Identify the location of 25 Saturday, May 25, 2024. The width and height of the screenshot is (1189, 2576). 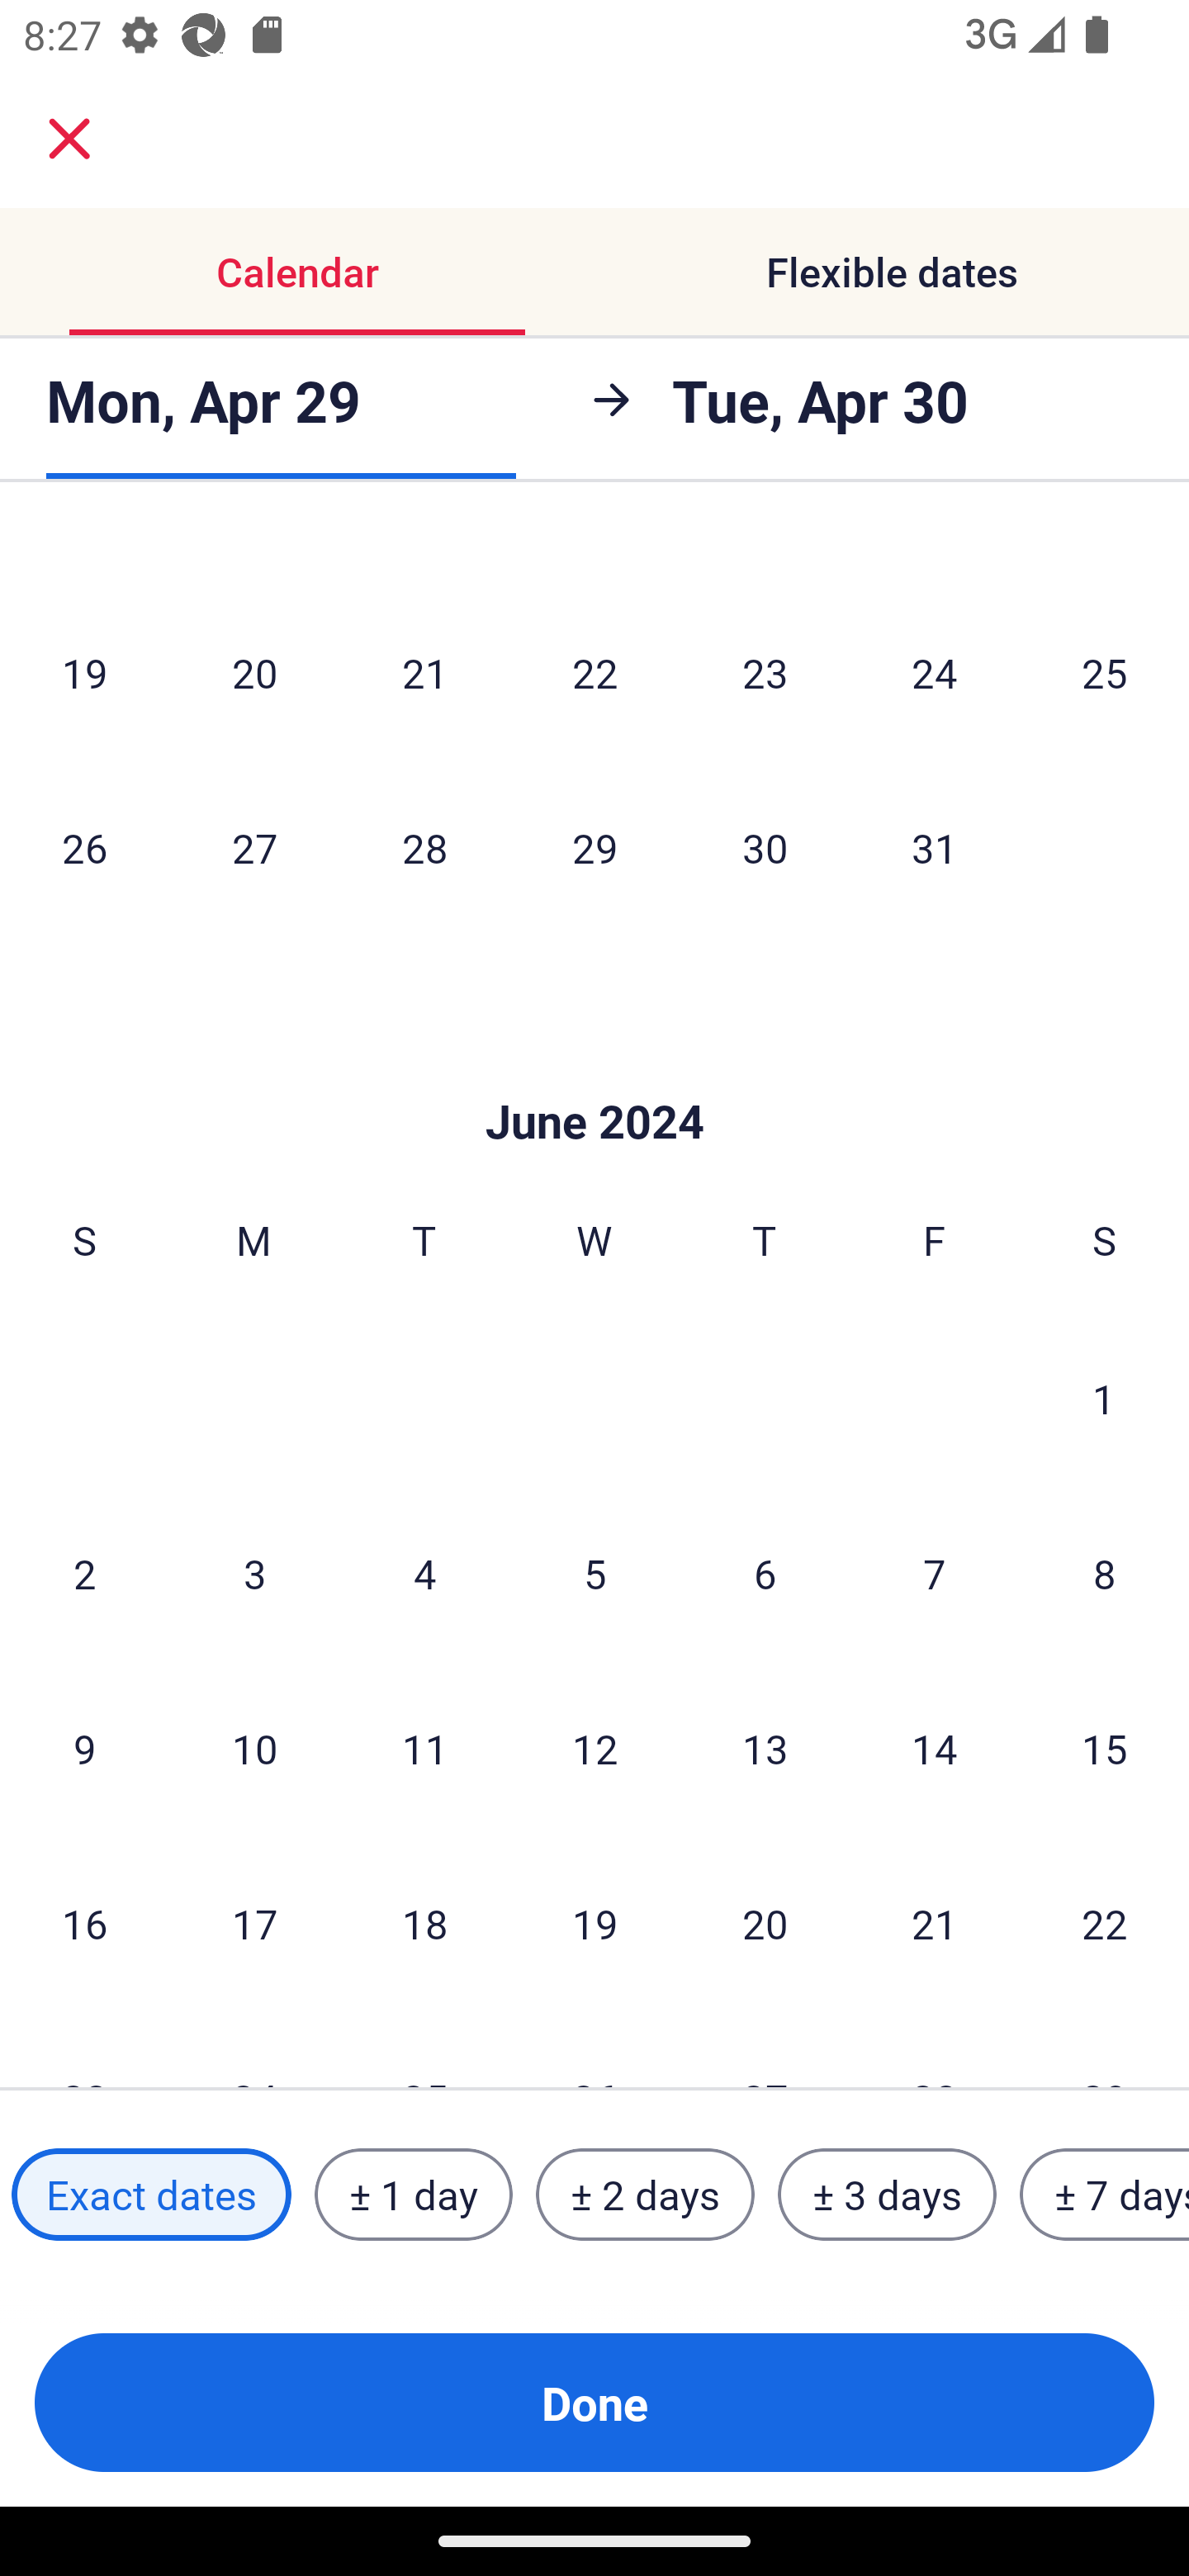
(1105, 672).